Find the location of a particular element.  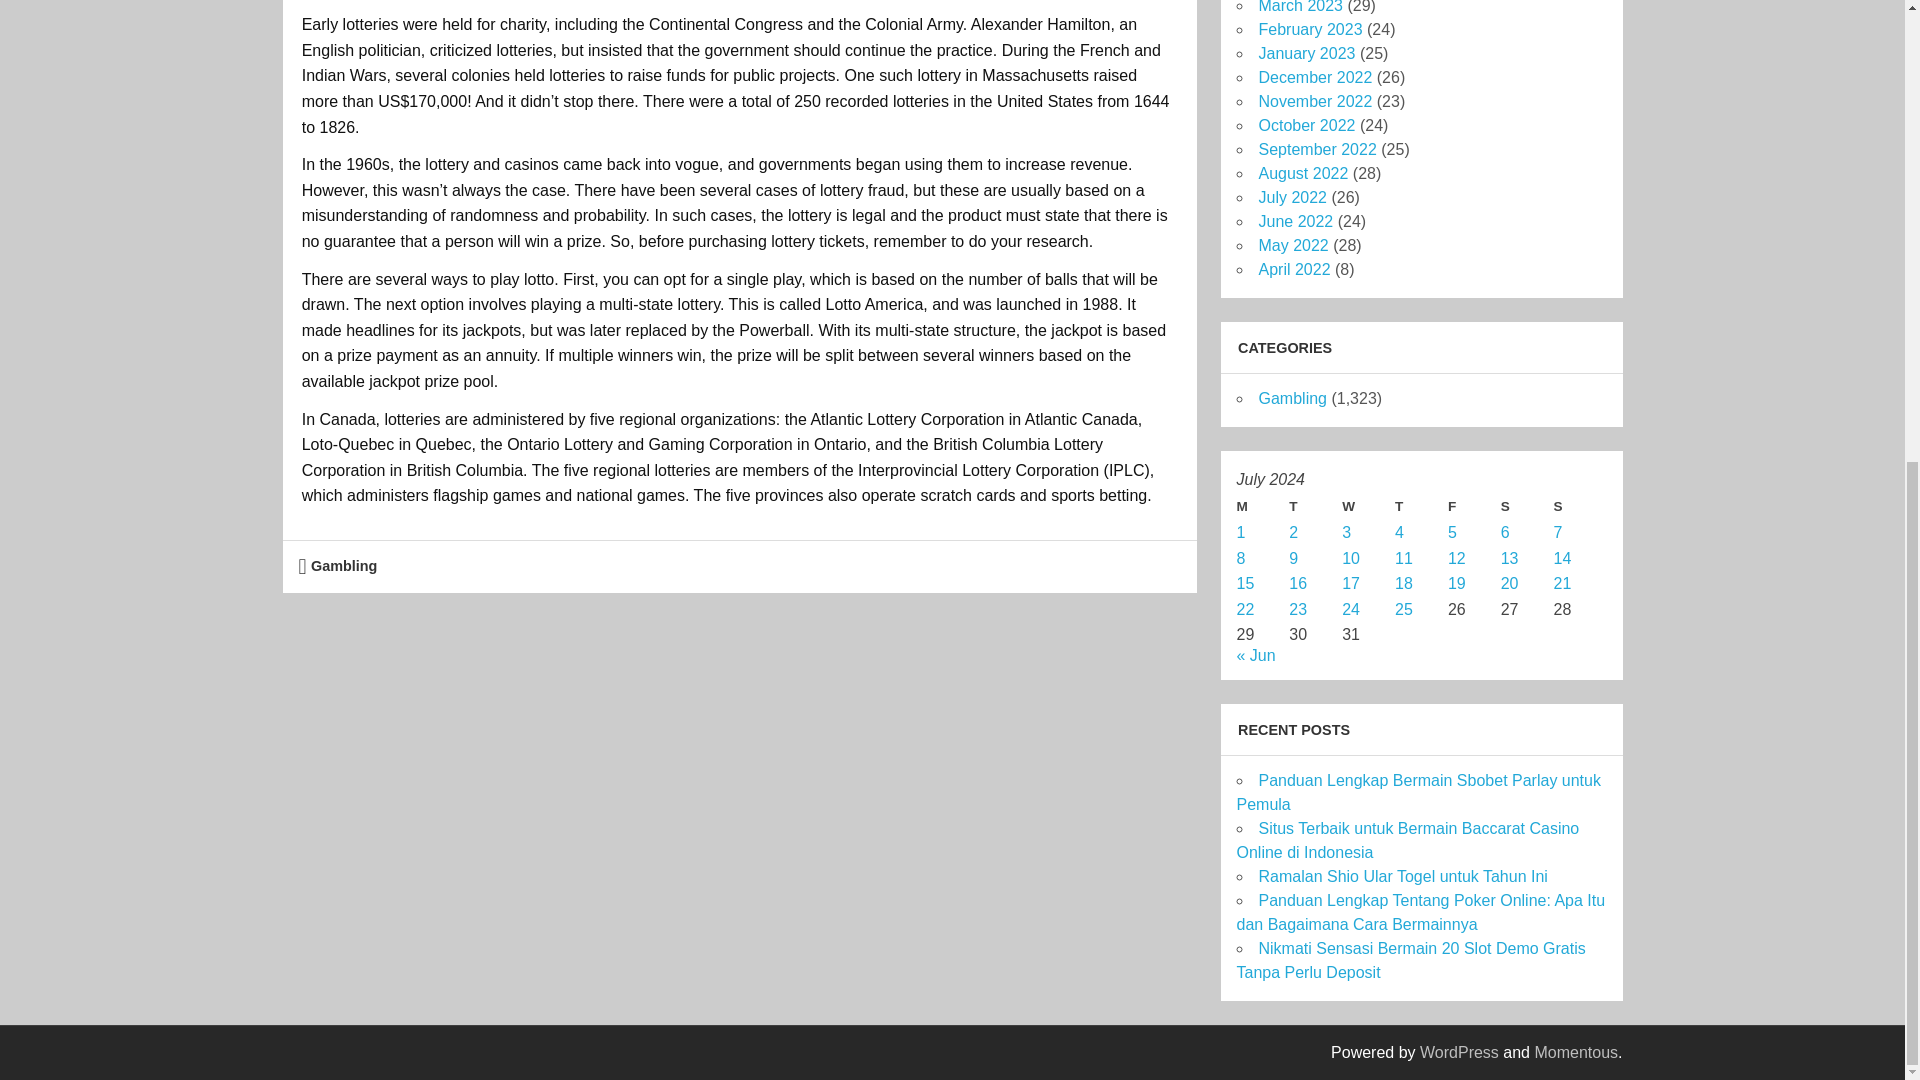

March 2023 is located at coordinates (1300, 7).